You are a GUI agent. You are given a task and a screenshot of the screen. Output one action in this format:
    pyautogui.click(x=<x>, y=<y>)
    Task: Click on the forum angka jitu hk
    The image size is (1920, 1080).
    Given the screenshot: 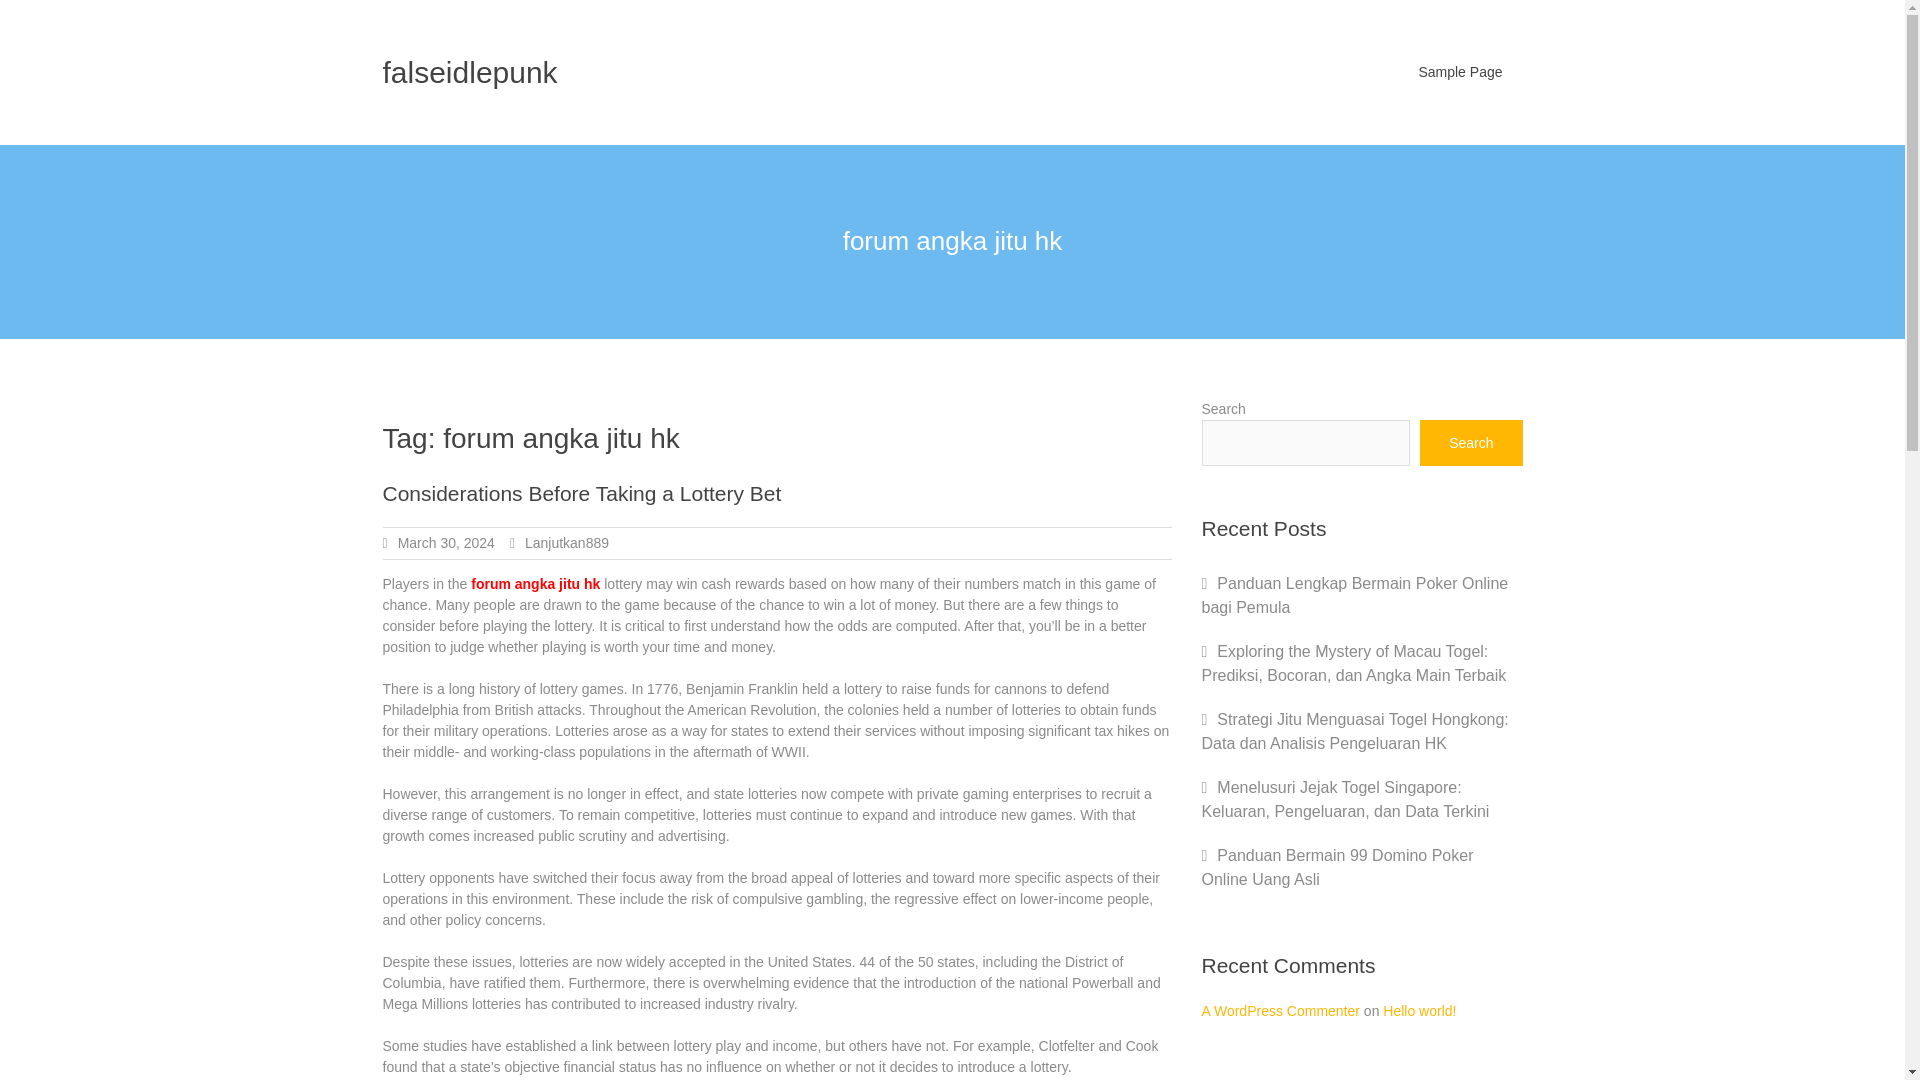 What is the action you would take?
    pyautogui.click(x=534, y=583)
    